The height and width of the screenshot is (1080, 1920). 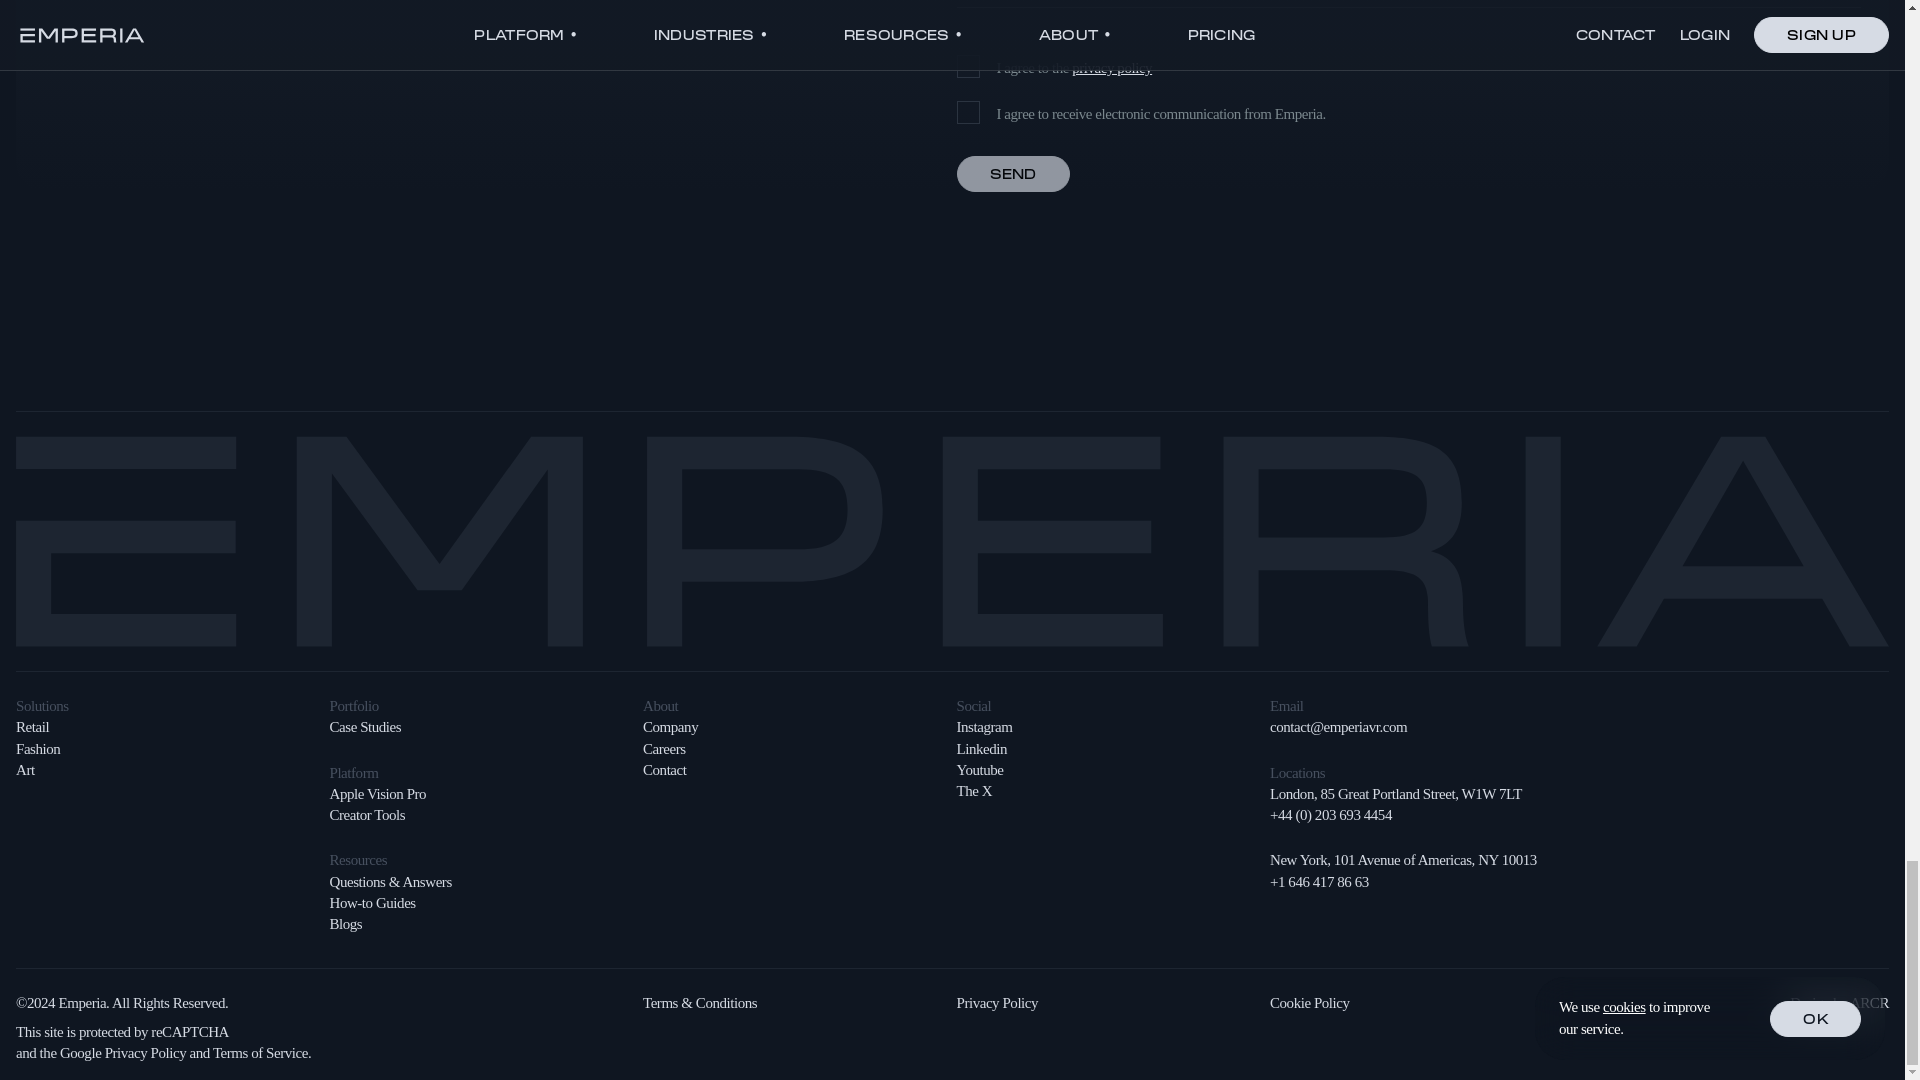 What do you see at coordinates (1338, 727) in the screenshot?
I see `Email us` at bounding box center [1338, 727].